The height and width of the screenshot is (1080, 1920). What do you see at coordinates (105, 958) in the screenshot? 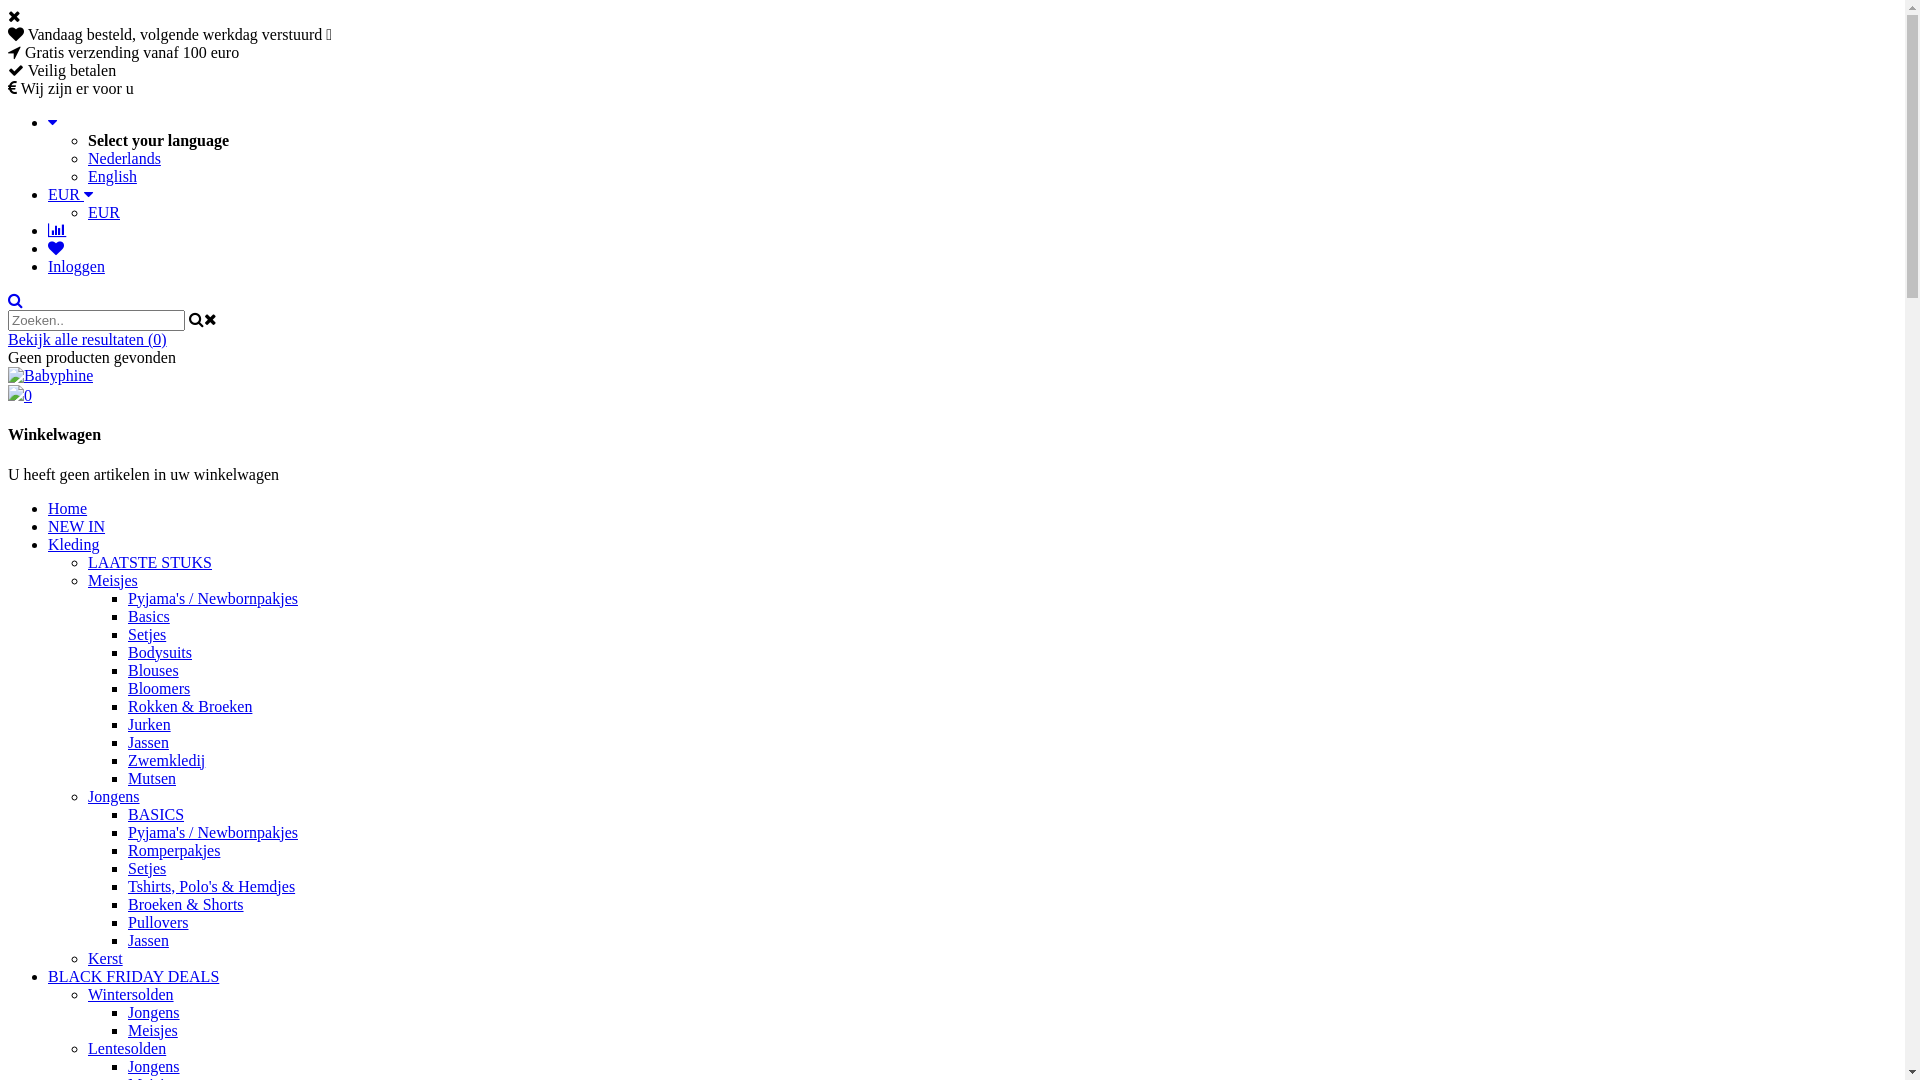
I see `Kerst` at bounding box center [105, 958].